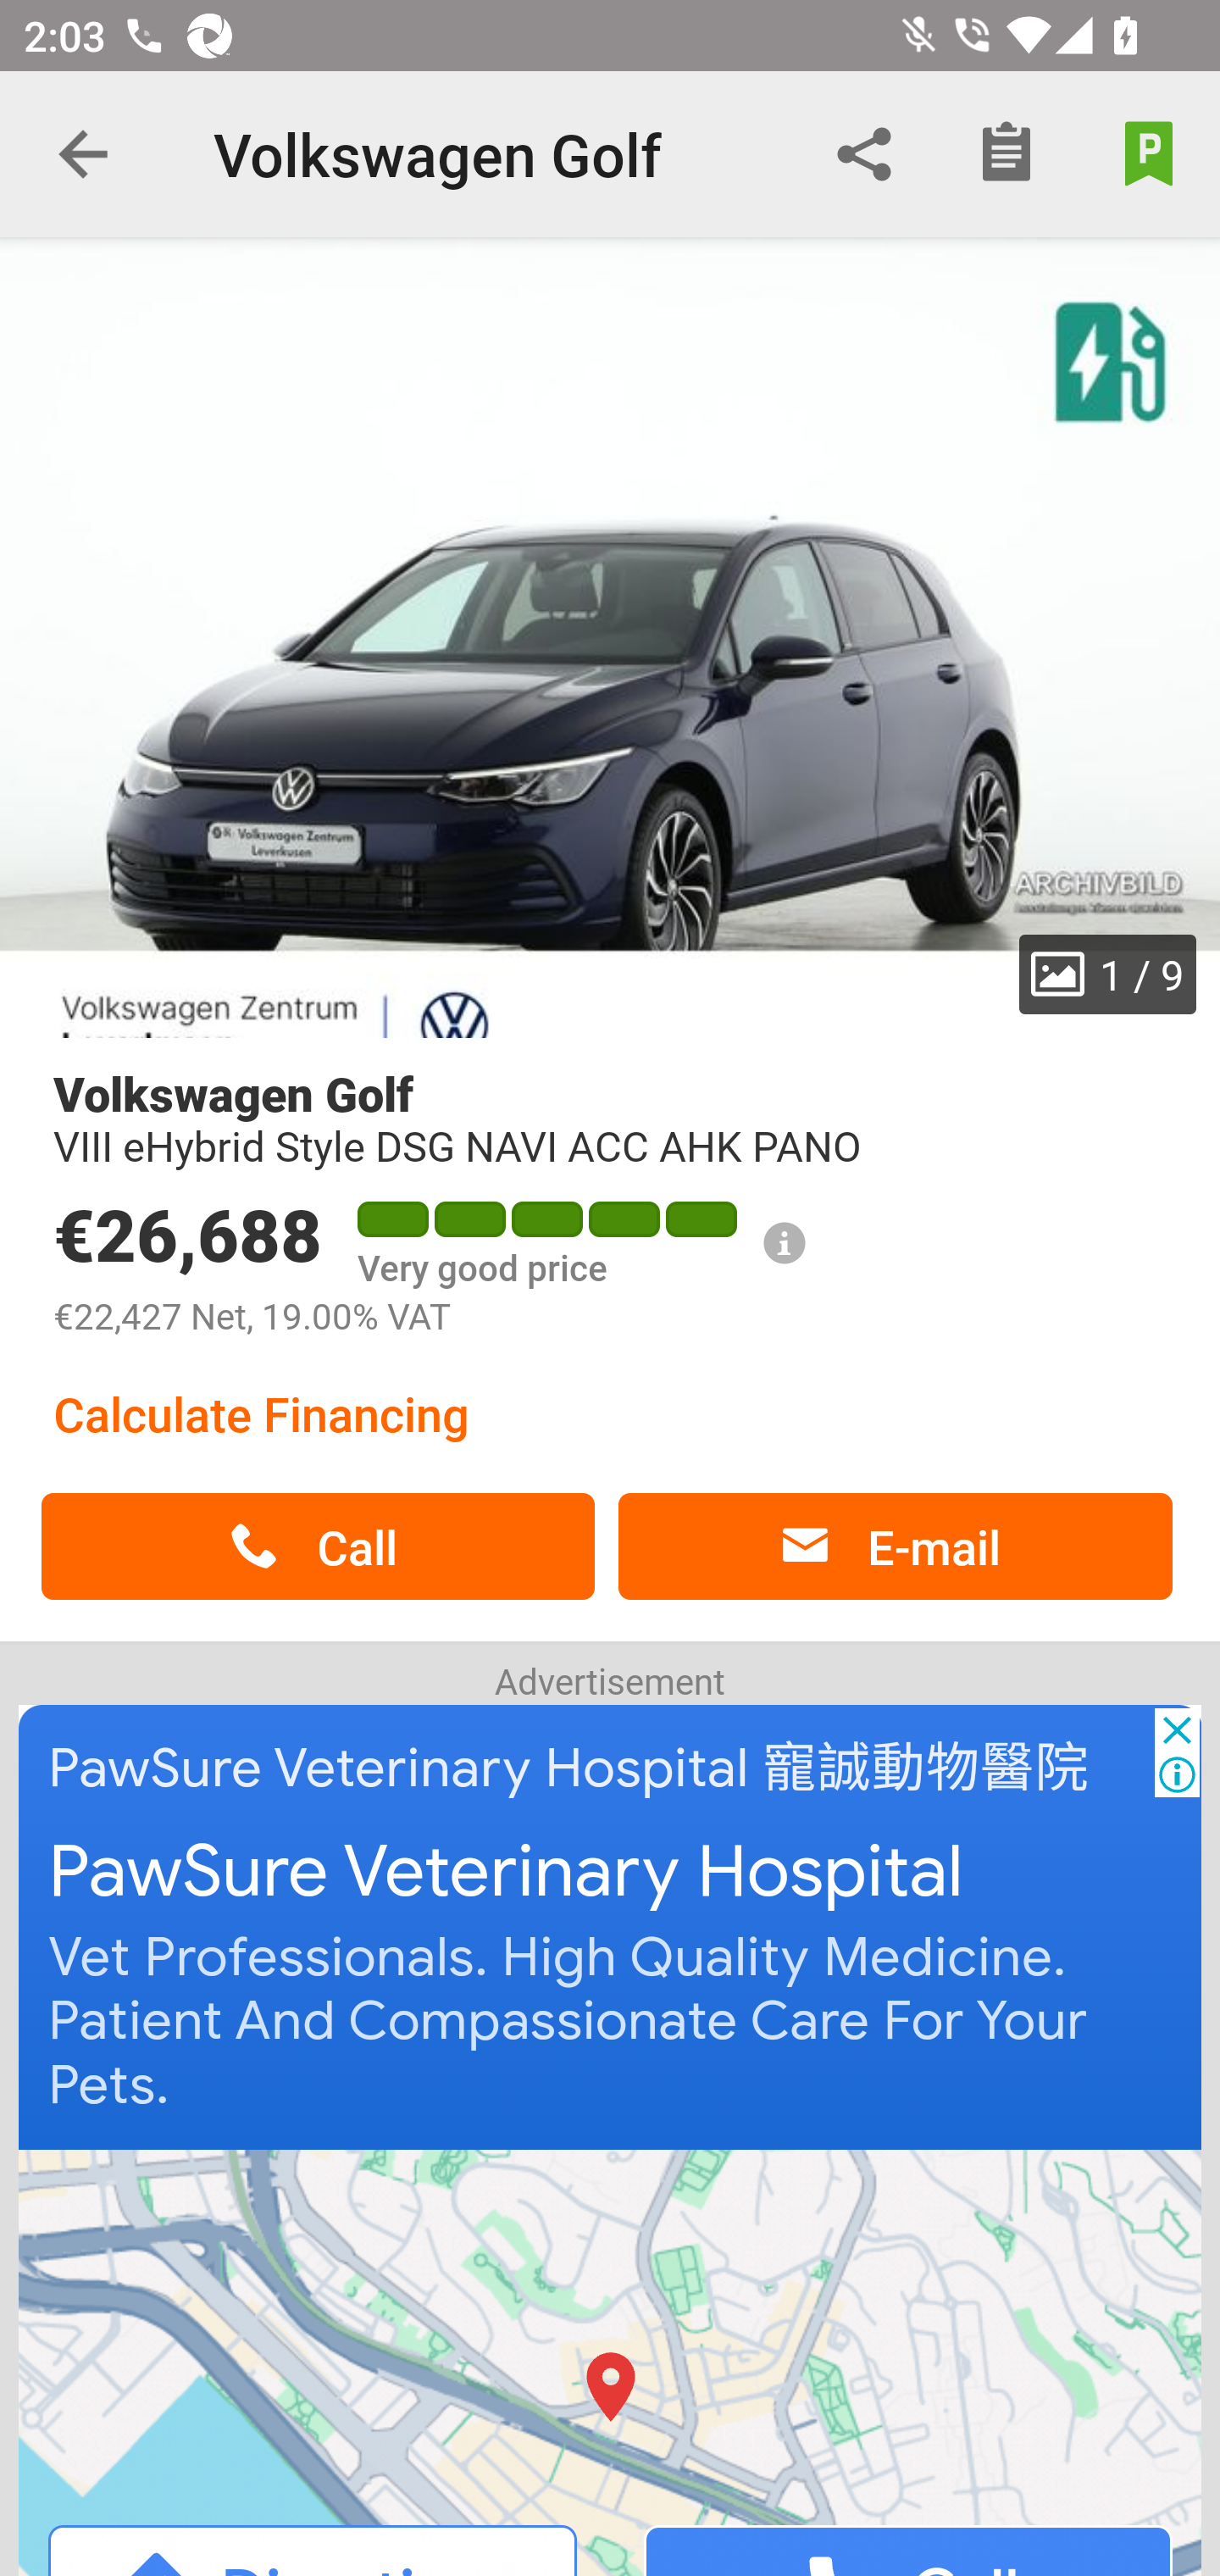 This screenshot has width=1220, height=2576. I want to click on Share via, so click(864, 154).